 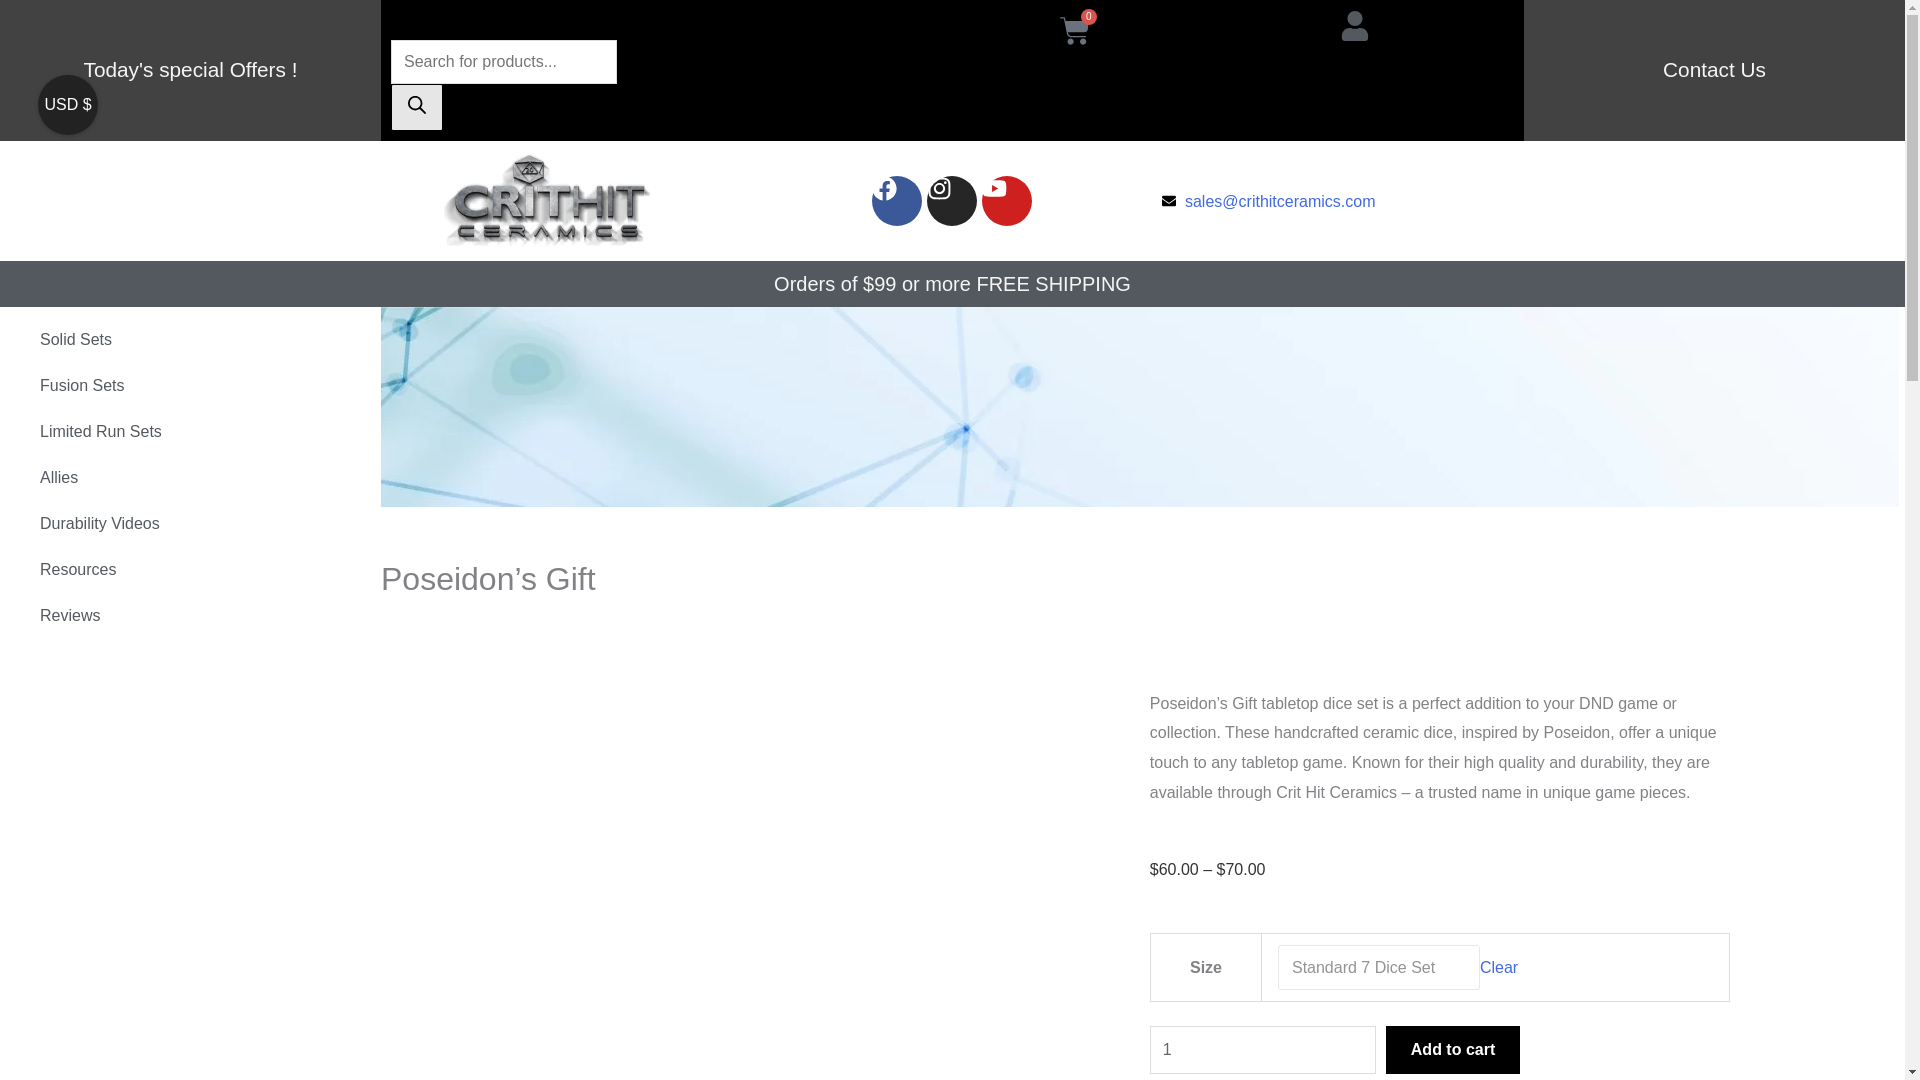 What do you see at coordinates (194, 340) in the screenshot?
I see `Solid Sets` at bounding box center [194, 340].